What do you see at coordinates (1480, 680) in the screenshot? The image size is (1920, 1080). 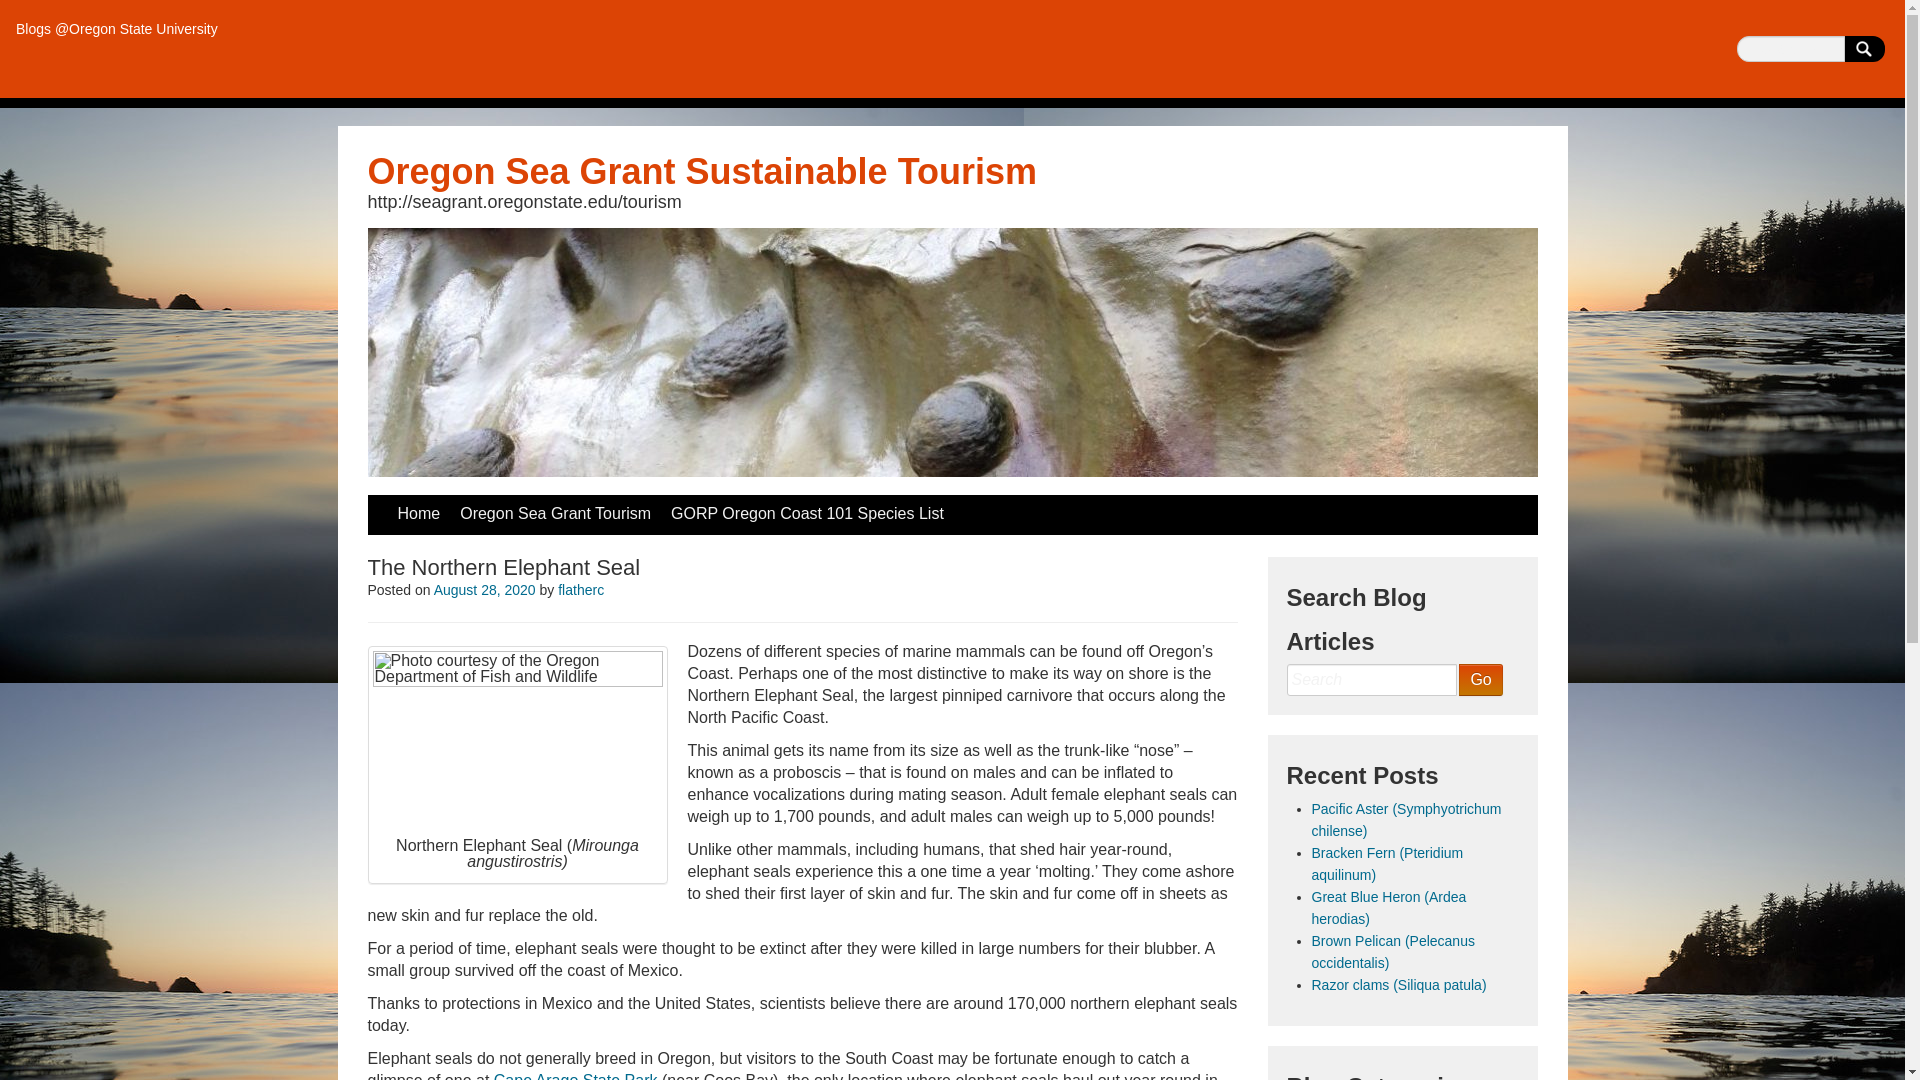 I see `Go` at bounding box center [1480, 680].